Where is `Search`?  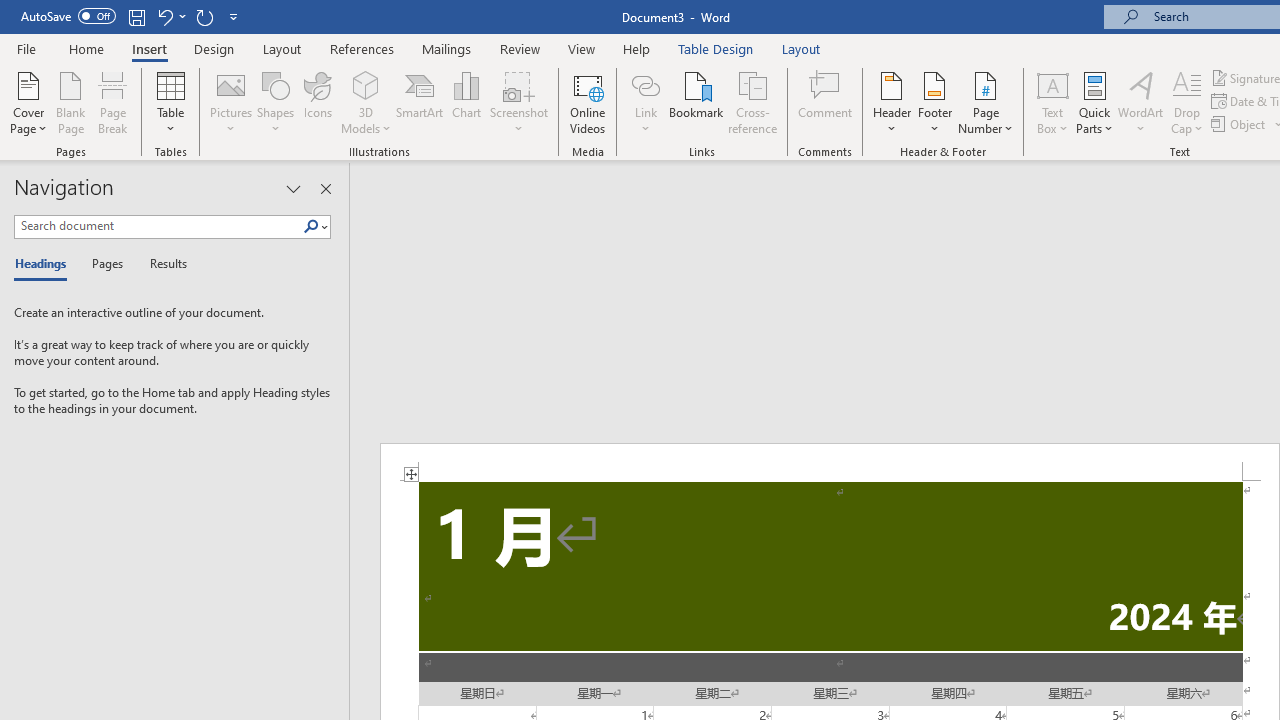
Search is located at coordinates (311, 227).